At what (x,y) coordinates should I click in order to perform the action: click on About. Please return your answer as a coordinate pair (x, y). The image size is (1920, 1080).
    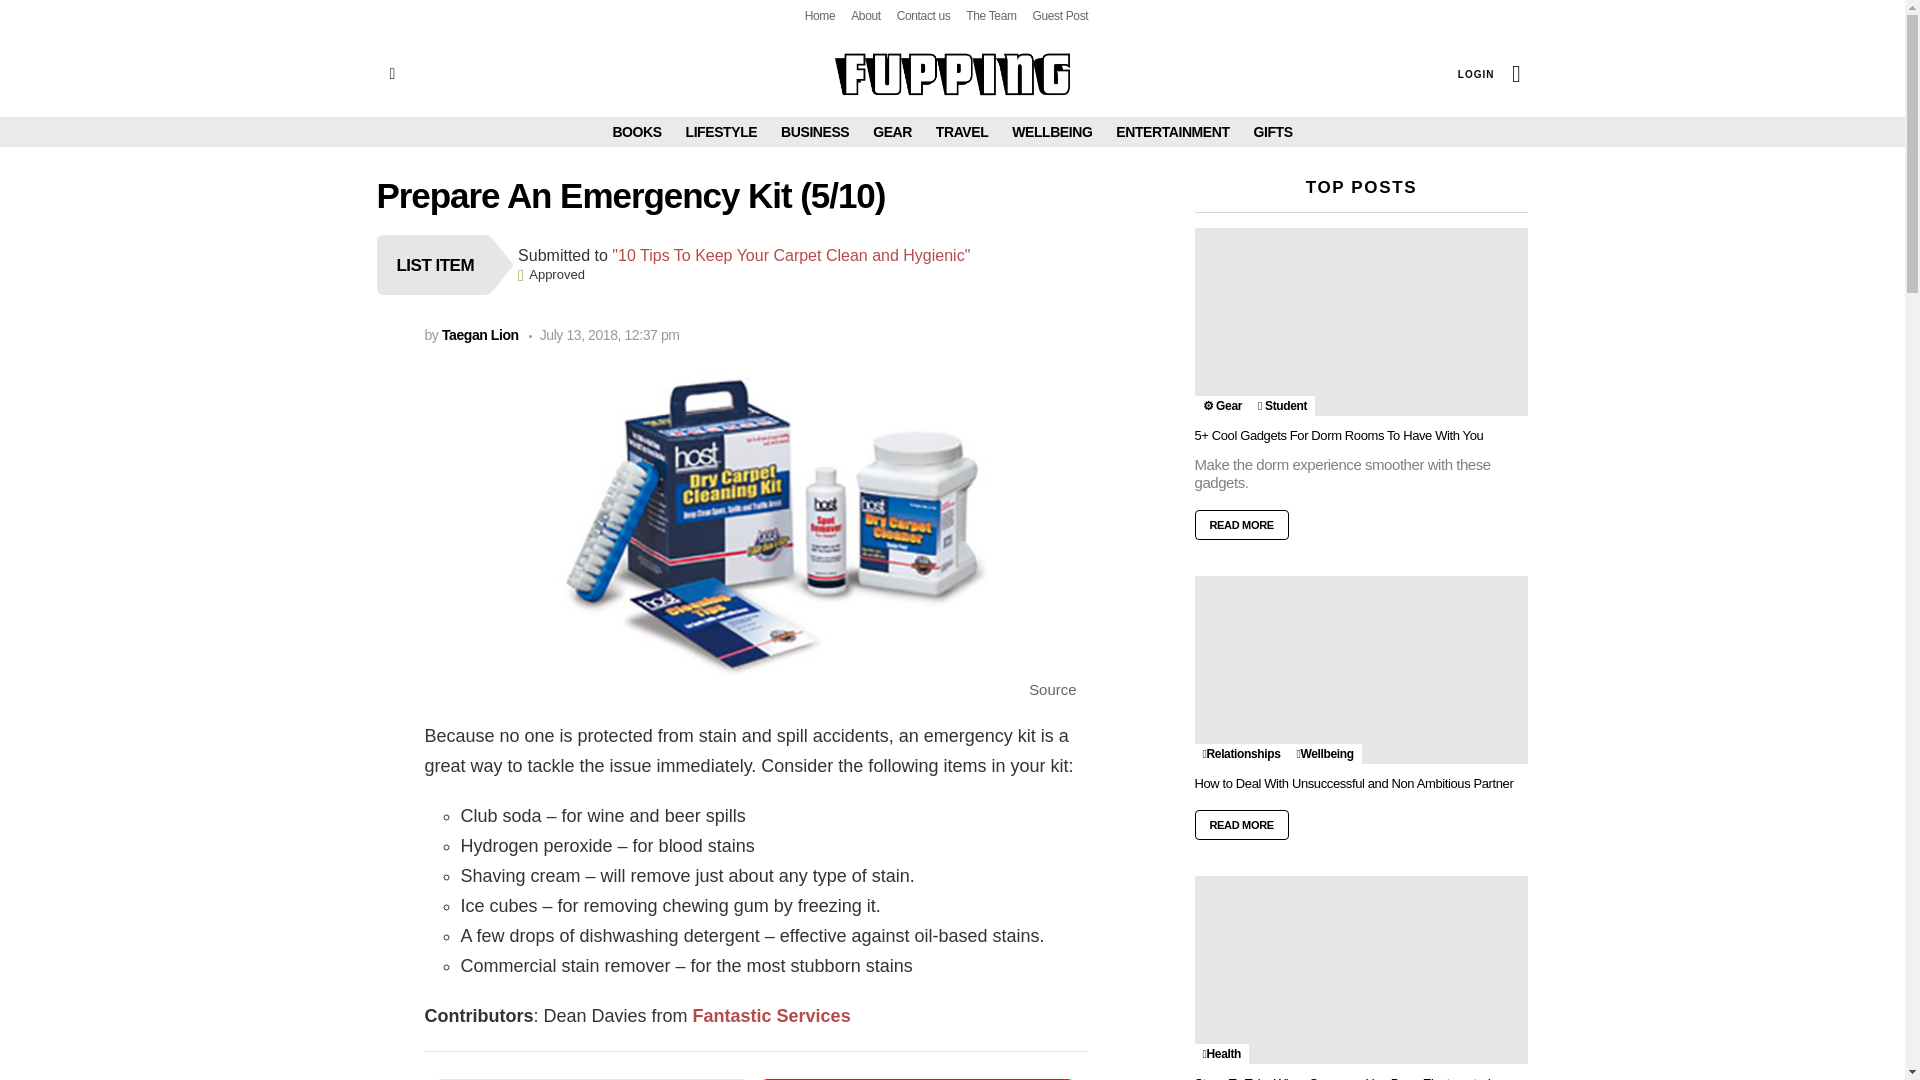
    Looking at the image, I should click on (866, 16).